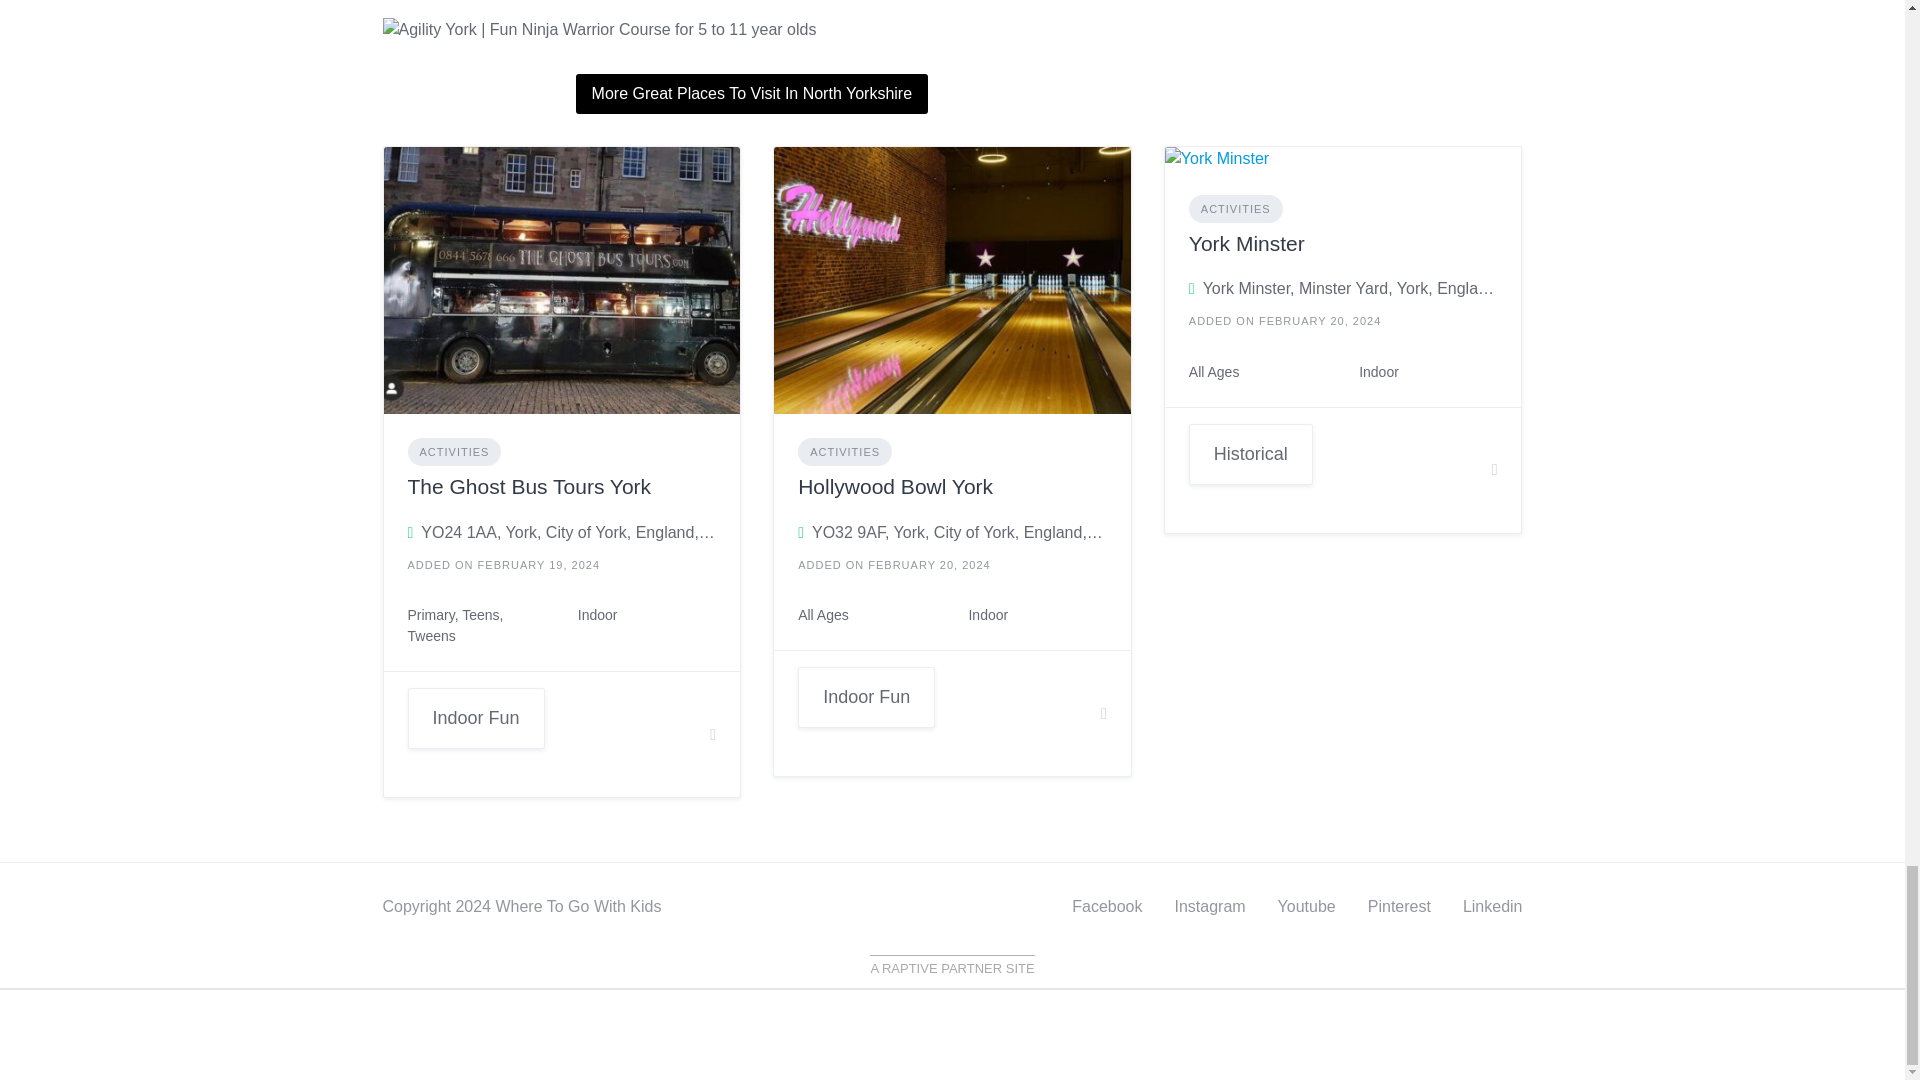  What do you see at coordinates (752, 30) in the screenshot?
I see `Agility Parks York 5` at bounding box center [752, 30].